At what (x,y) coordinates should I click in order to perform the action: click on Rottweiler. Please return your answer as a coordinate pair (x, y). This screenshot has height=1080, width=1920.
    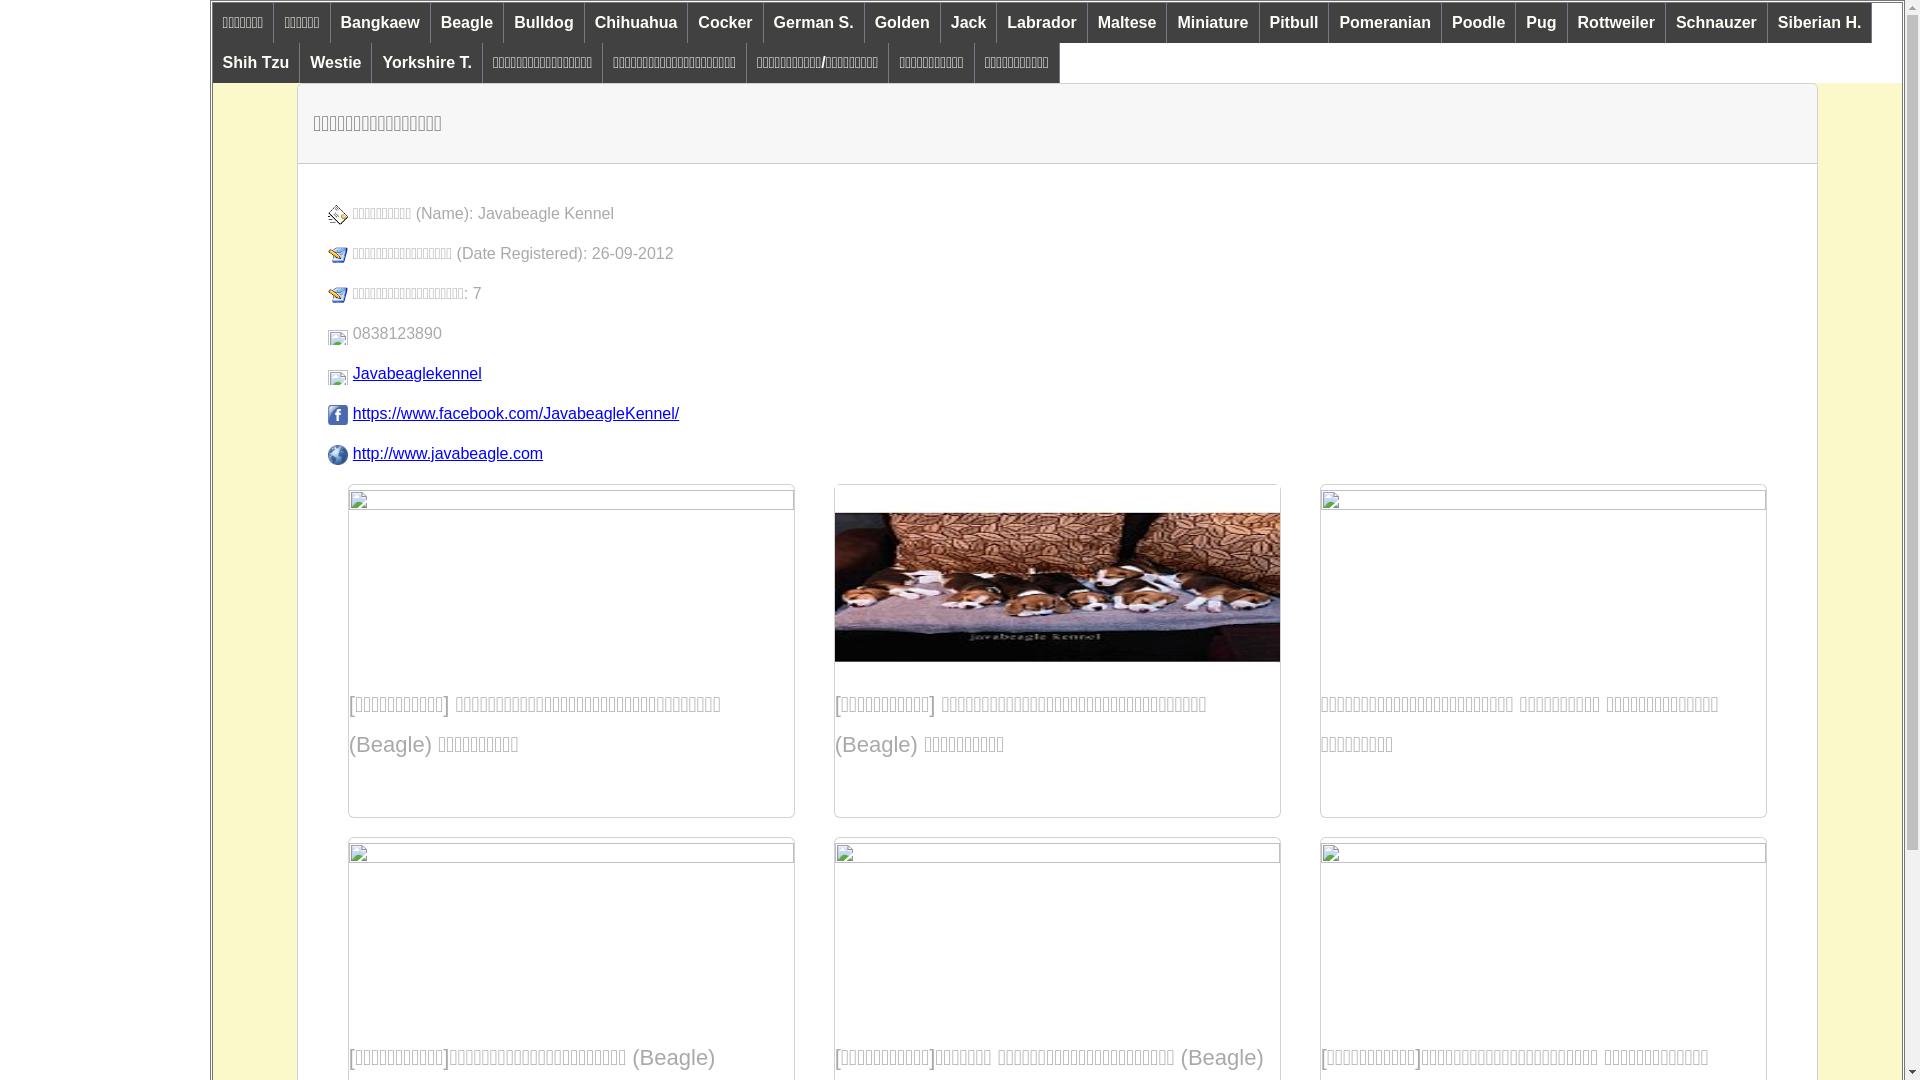
    Looking at the image, I should click on (1617, 23).